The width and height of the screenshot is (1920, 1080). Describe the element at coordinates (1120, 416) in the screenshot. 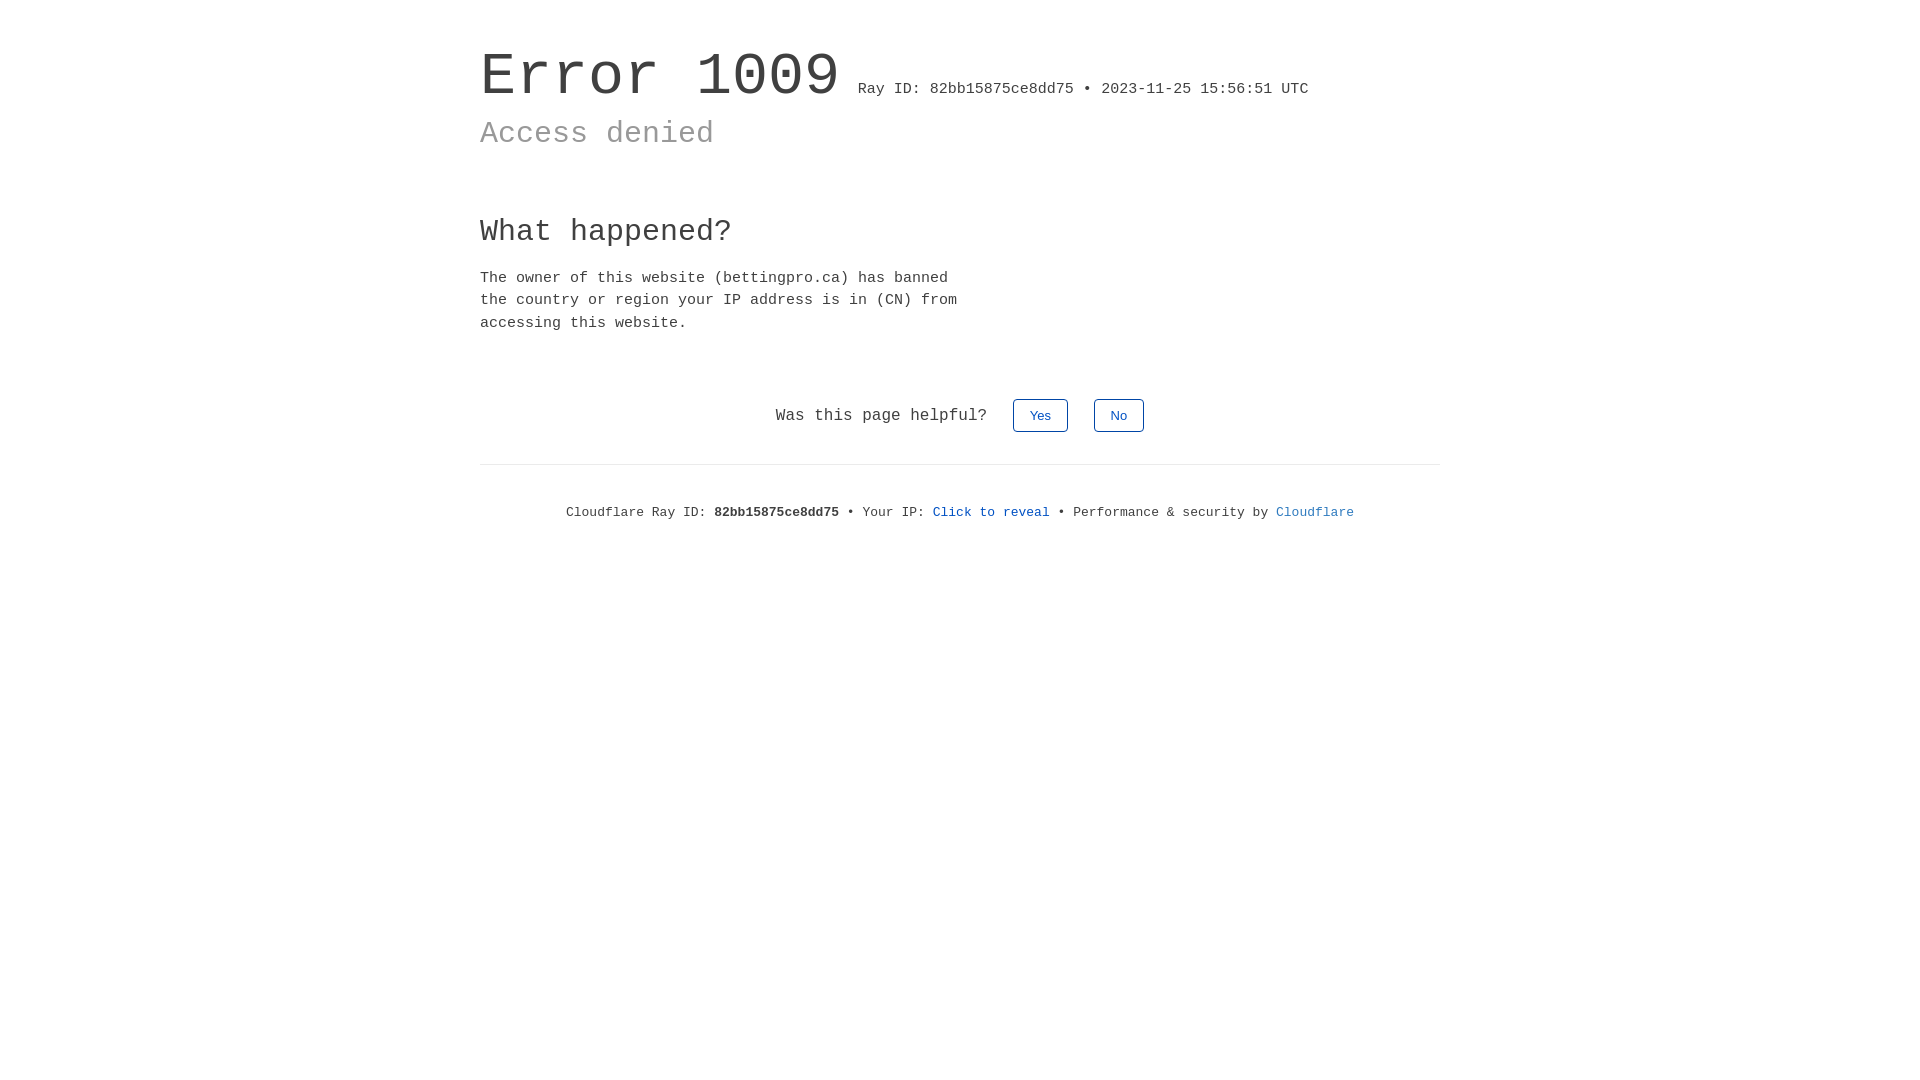

I see `No` at that location.